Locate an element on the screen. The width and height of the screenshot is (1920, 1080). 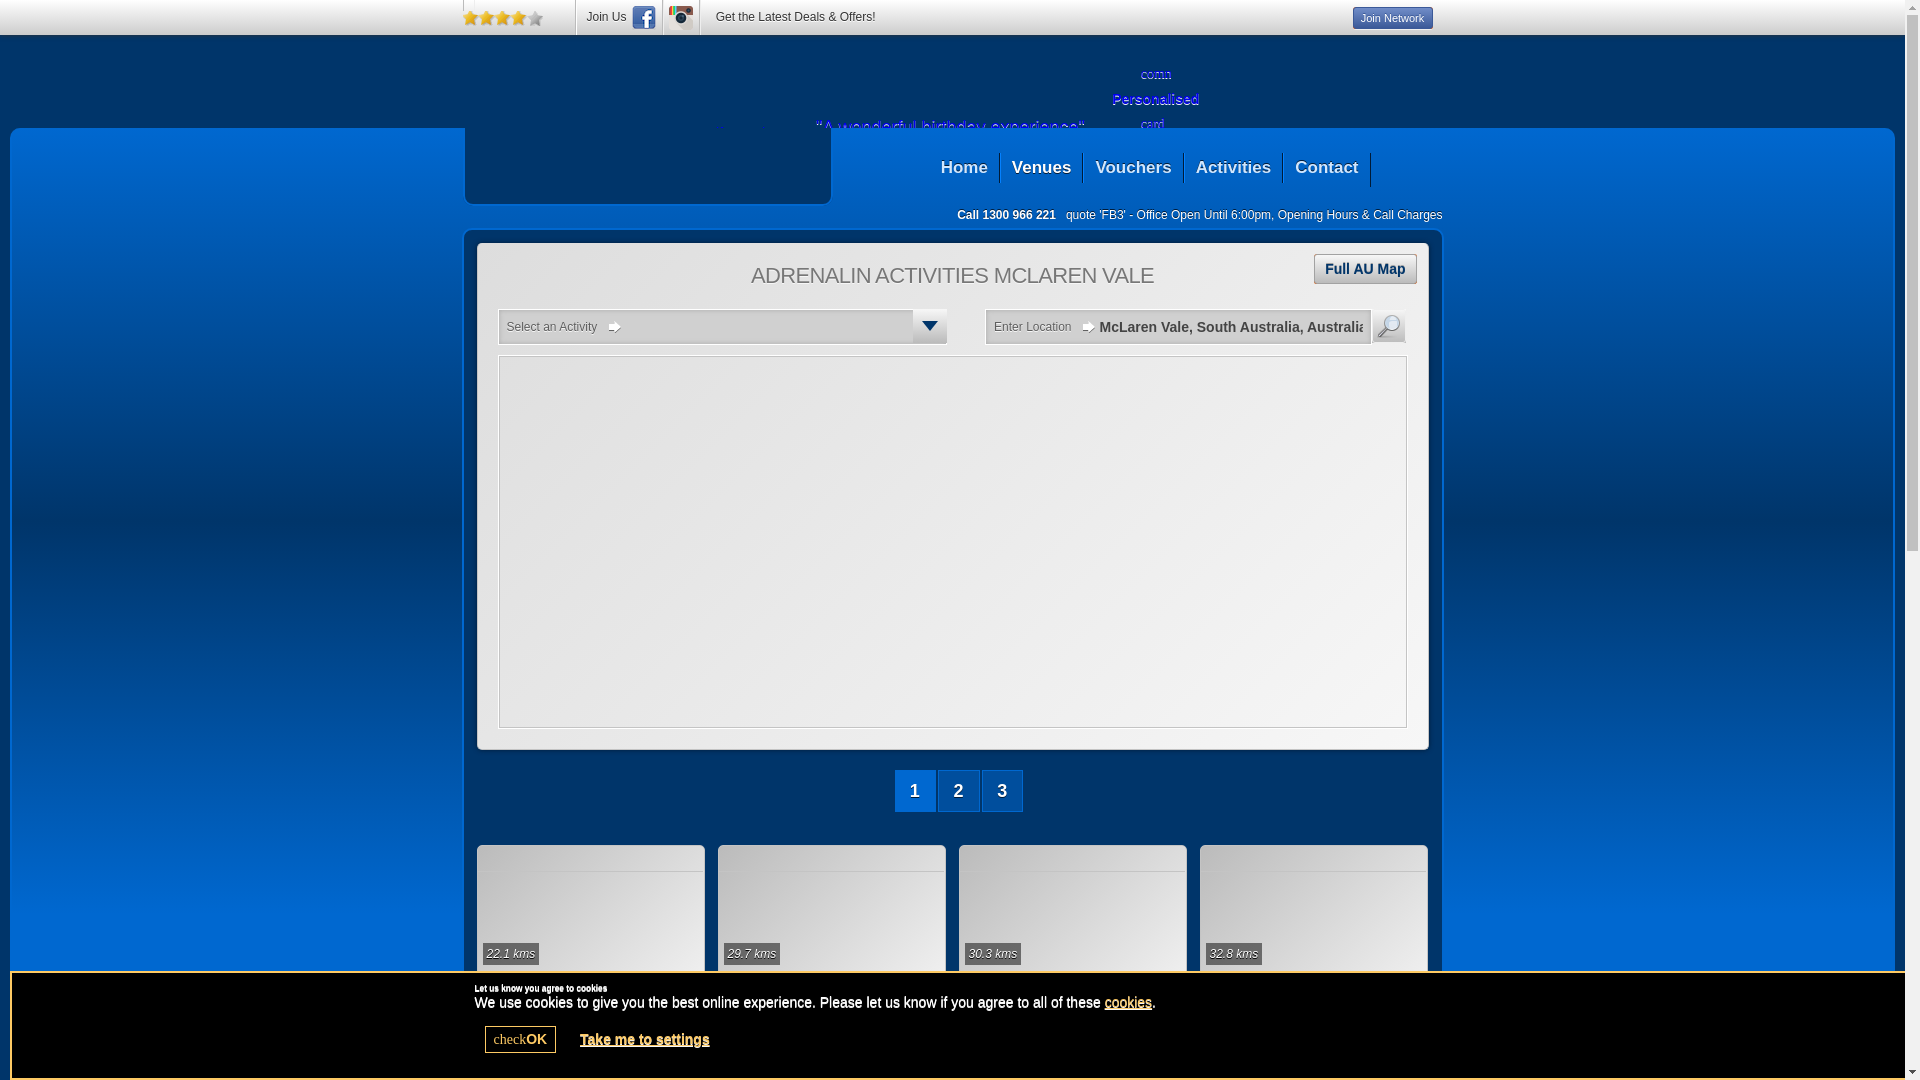
Venues is located at coordinates (1041, 168).